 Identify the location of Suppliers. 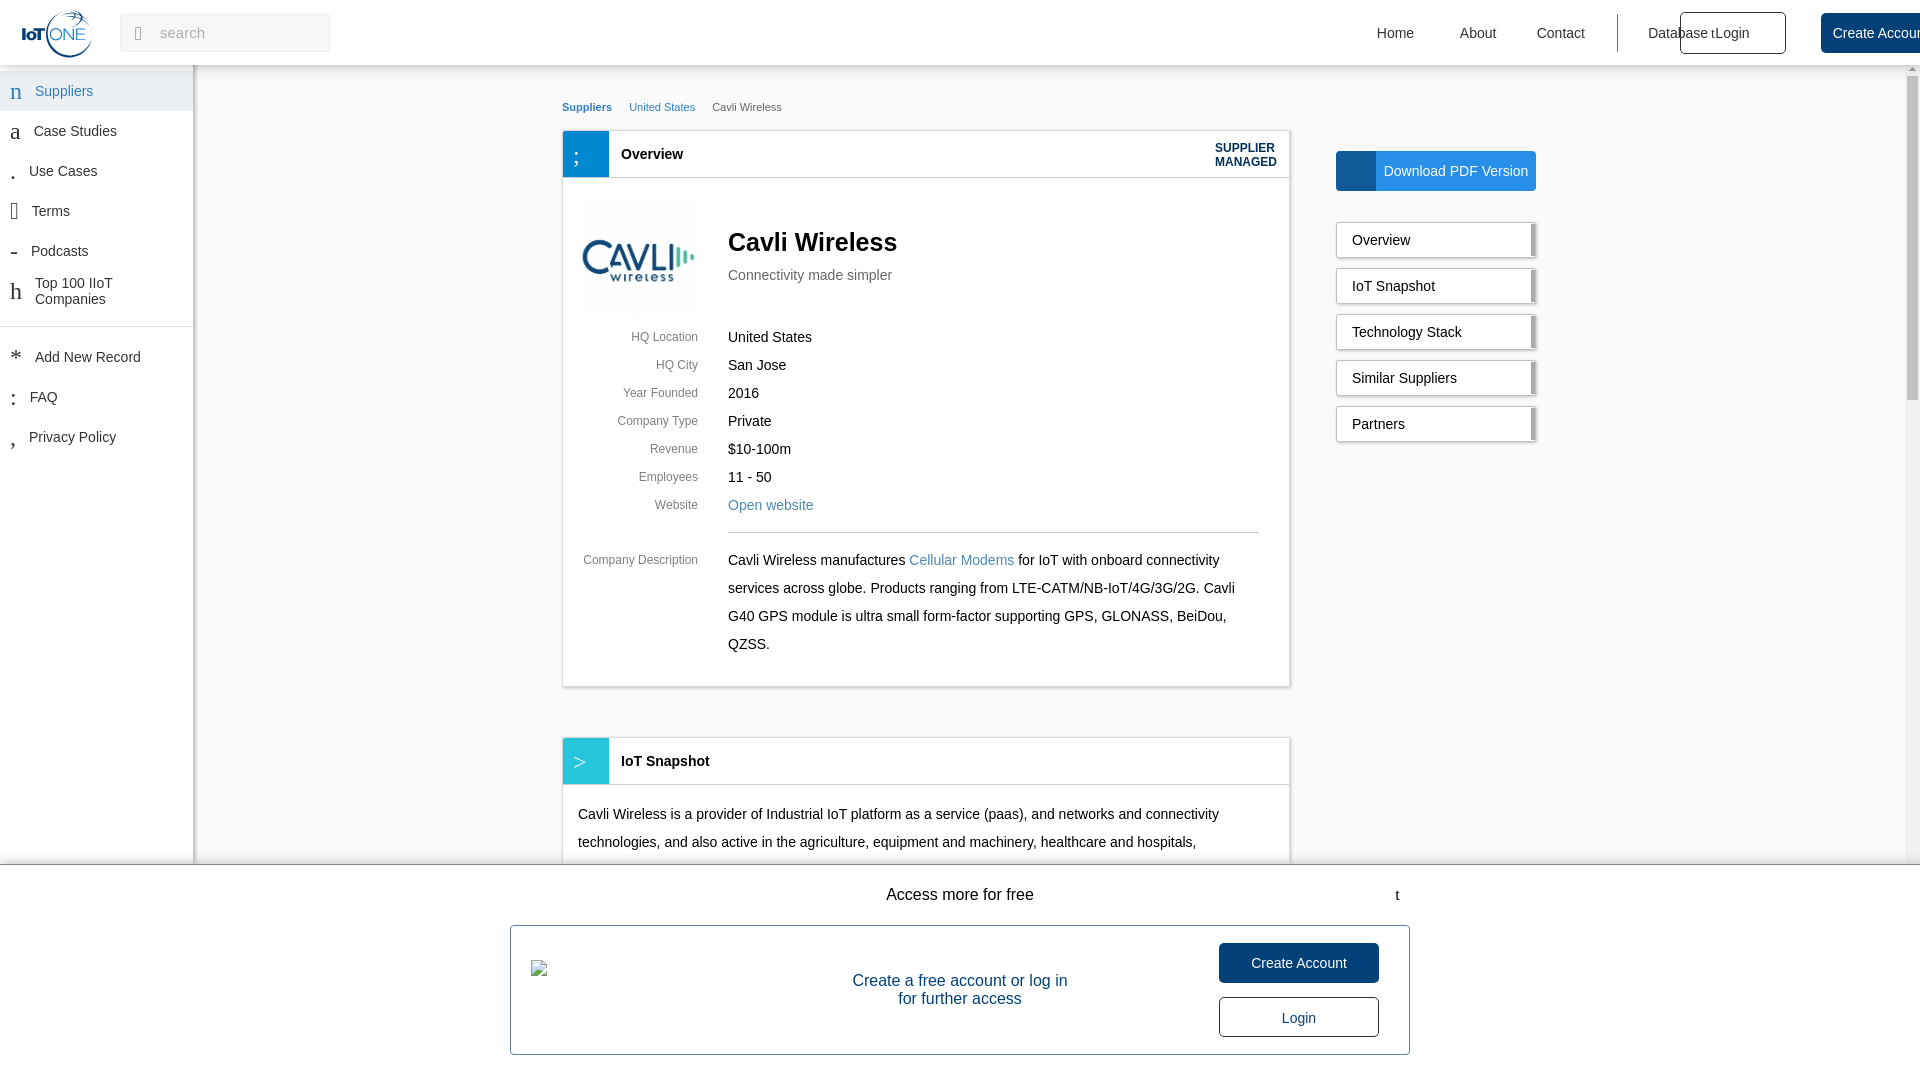
(96, 91).